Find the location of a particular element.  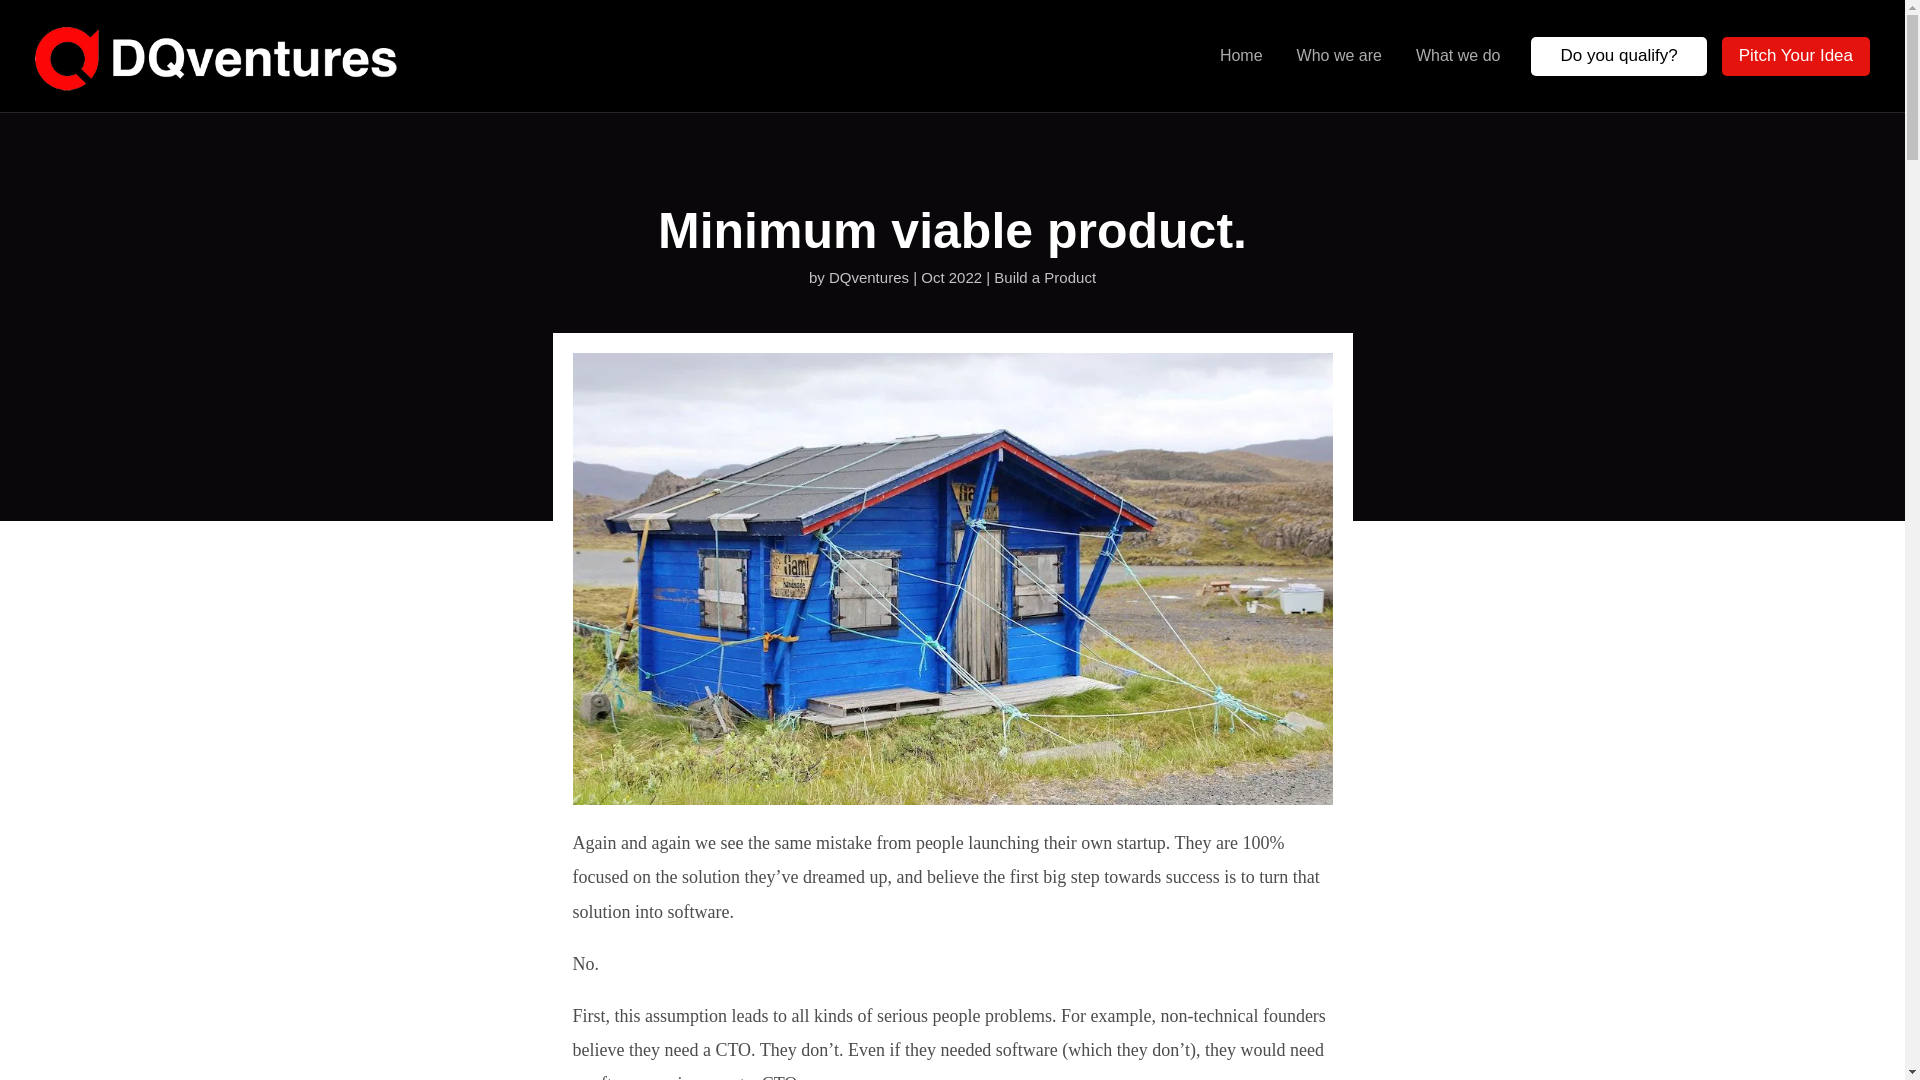

What we do is located at coordinates (1458, 55).